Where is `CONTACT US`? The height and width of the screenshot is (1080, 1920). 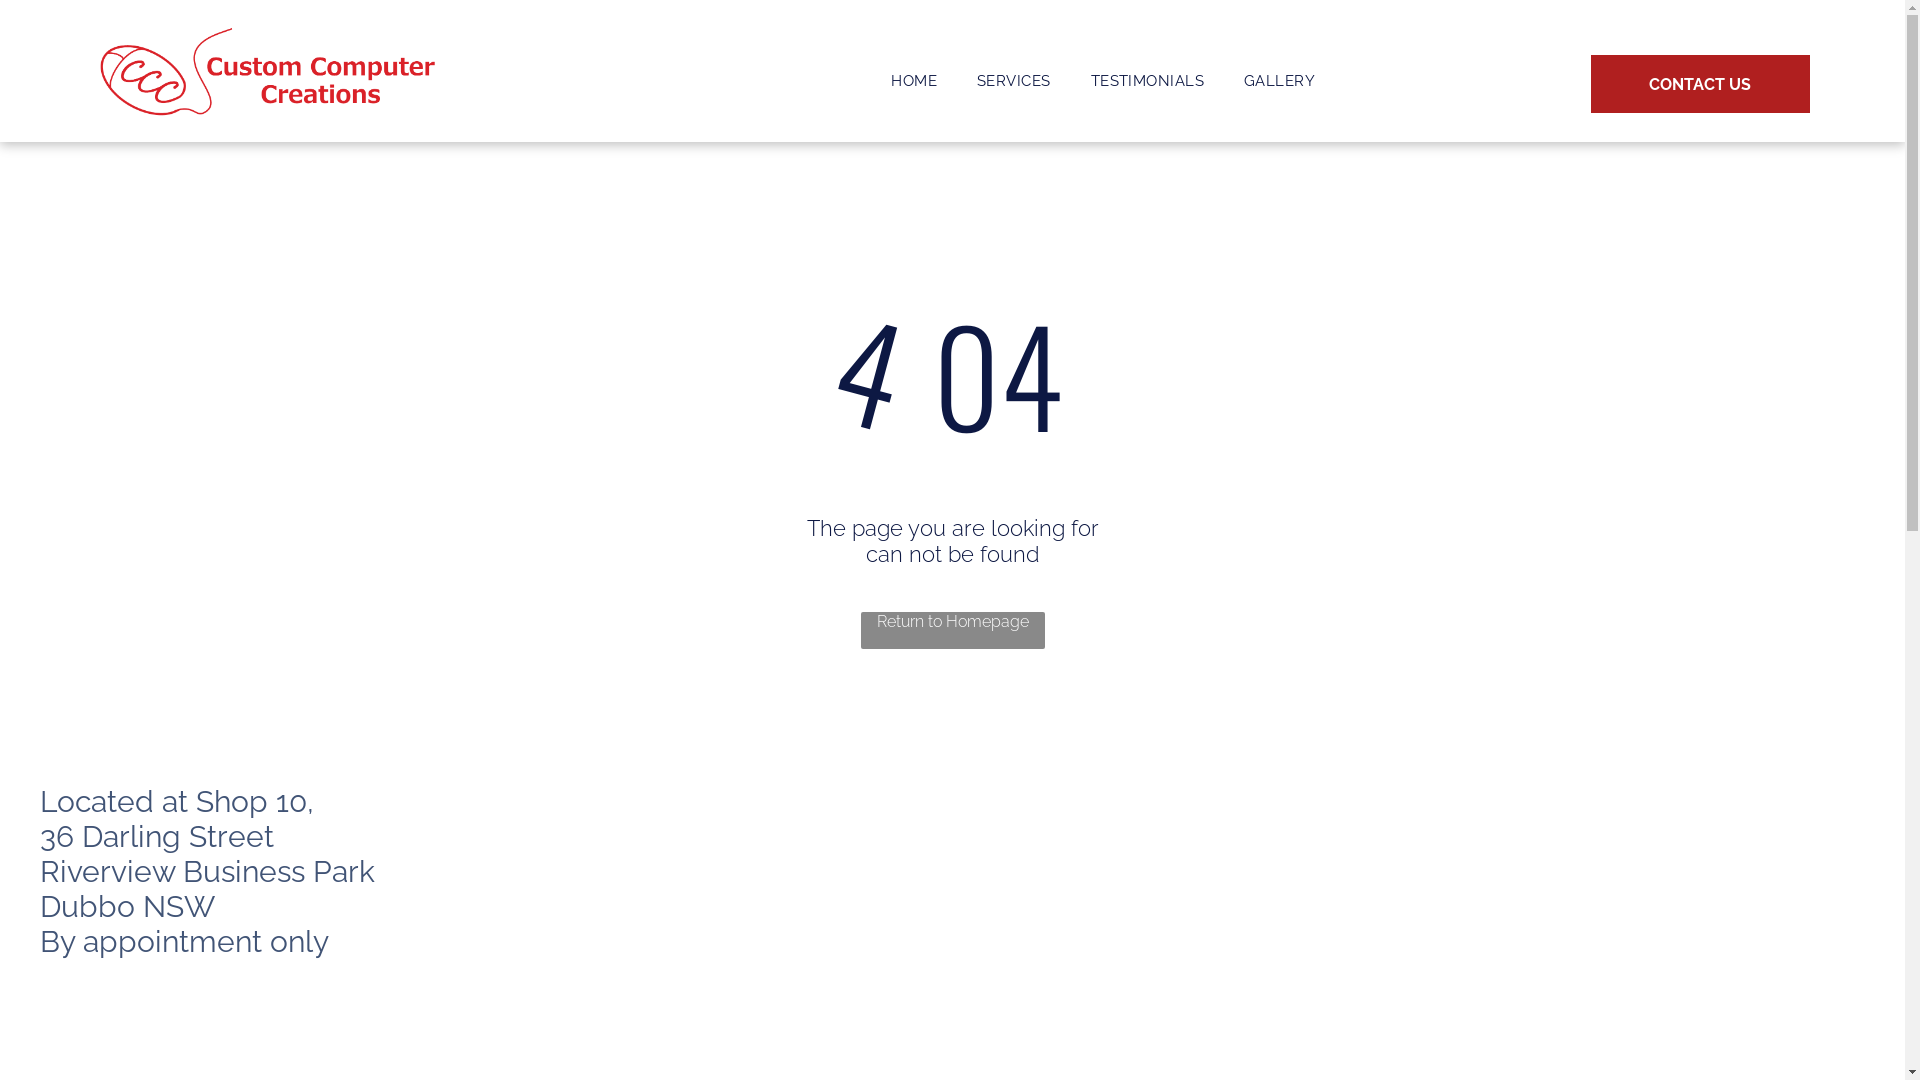 CONTACT US is located at coordinates (1700, 84).